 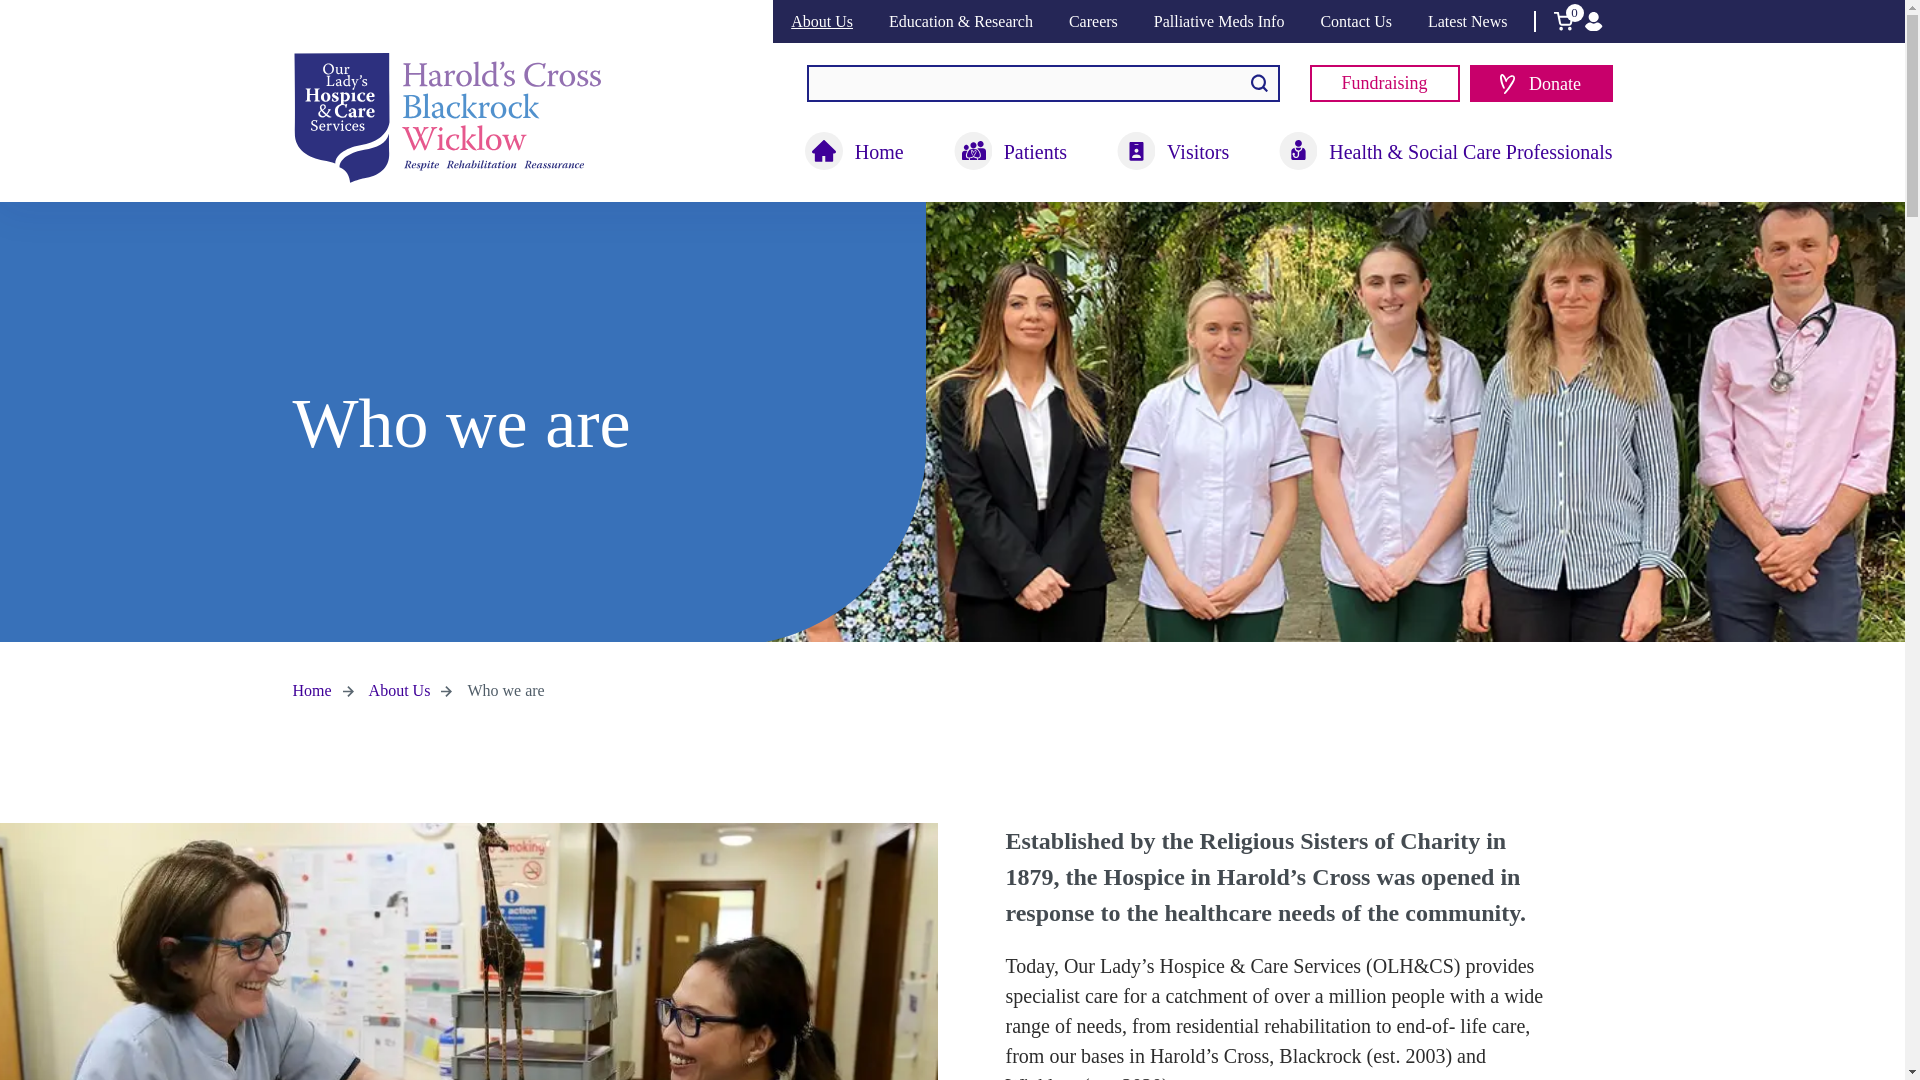 What do you see at coordinates (1356, 21) in the screenshot?
I see `Contact Us` at bounding box center [1356, 21].